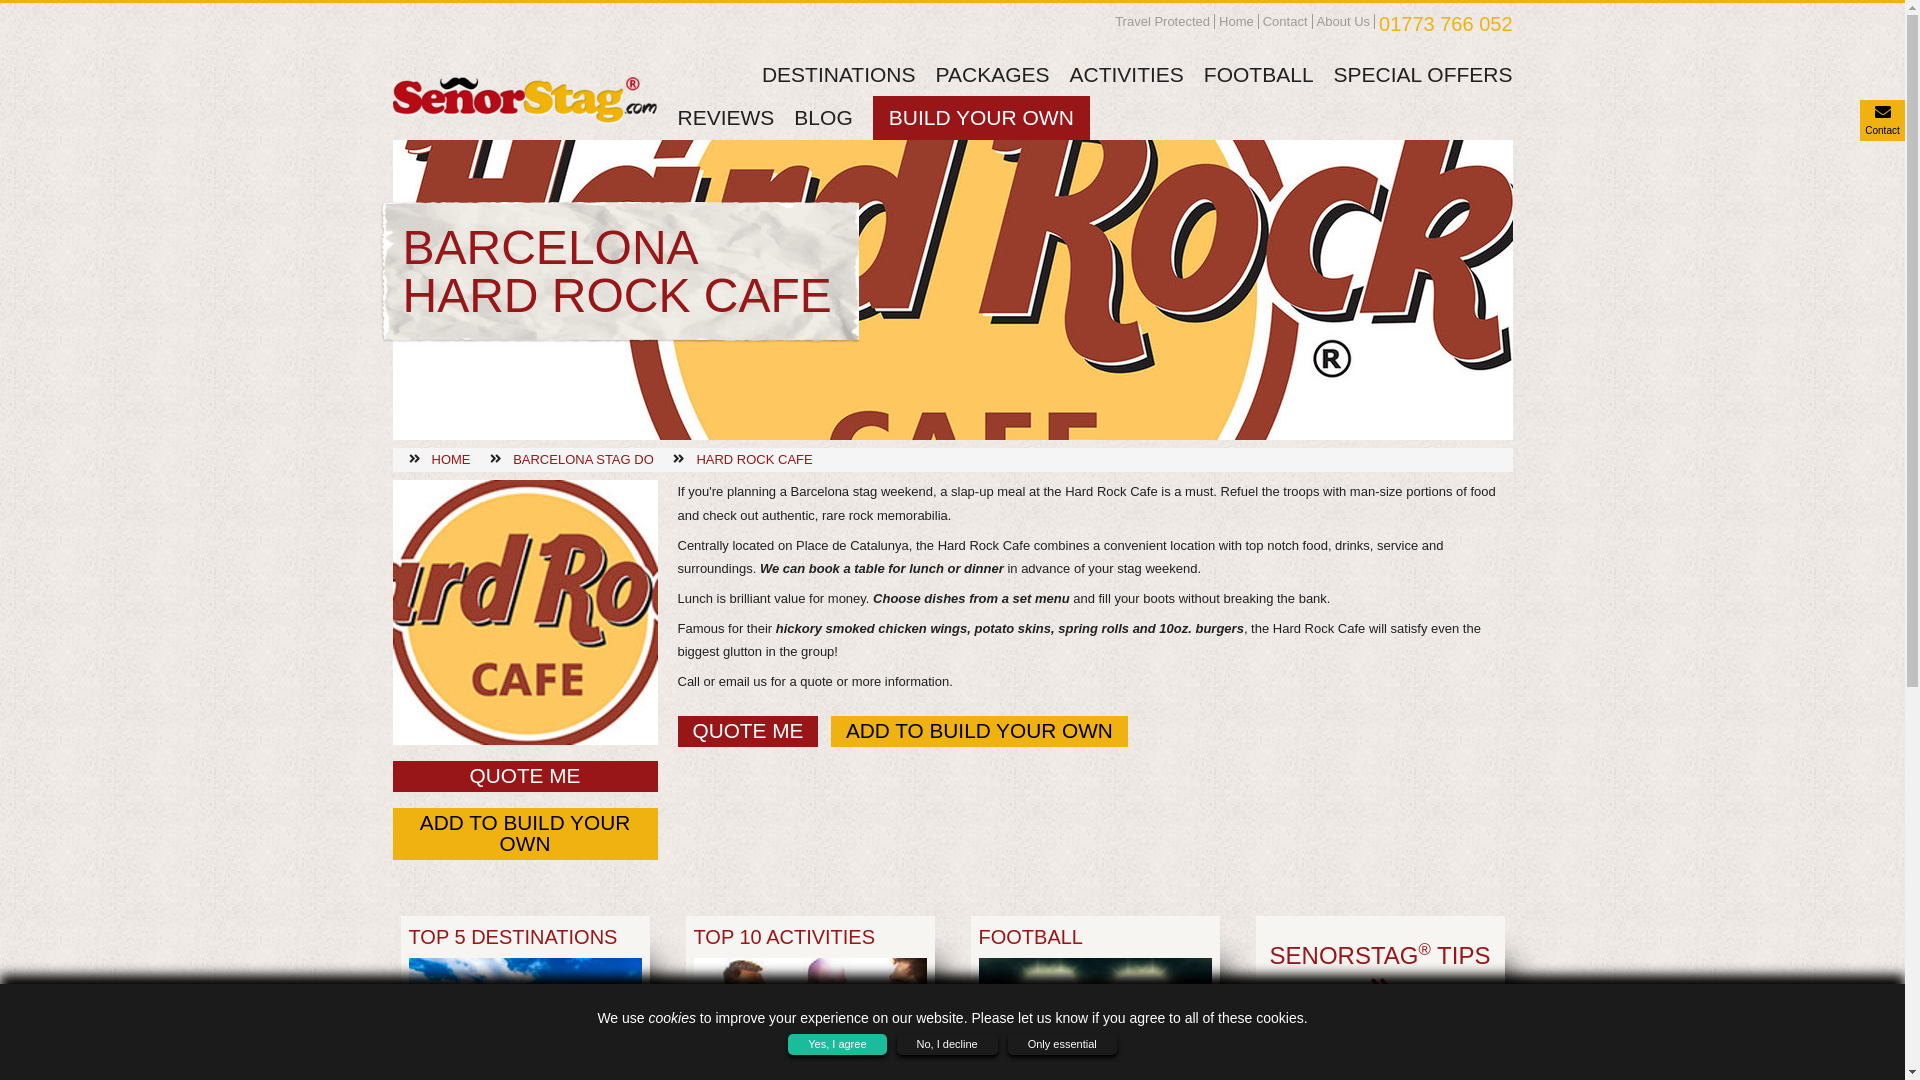 The width and height of the screenshot is (1920, 1080). I want to click on DESTINATIONS, so click(838, 74).